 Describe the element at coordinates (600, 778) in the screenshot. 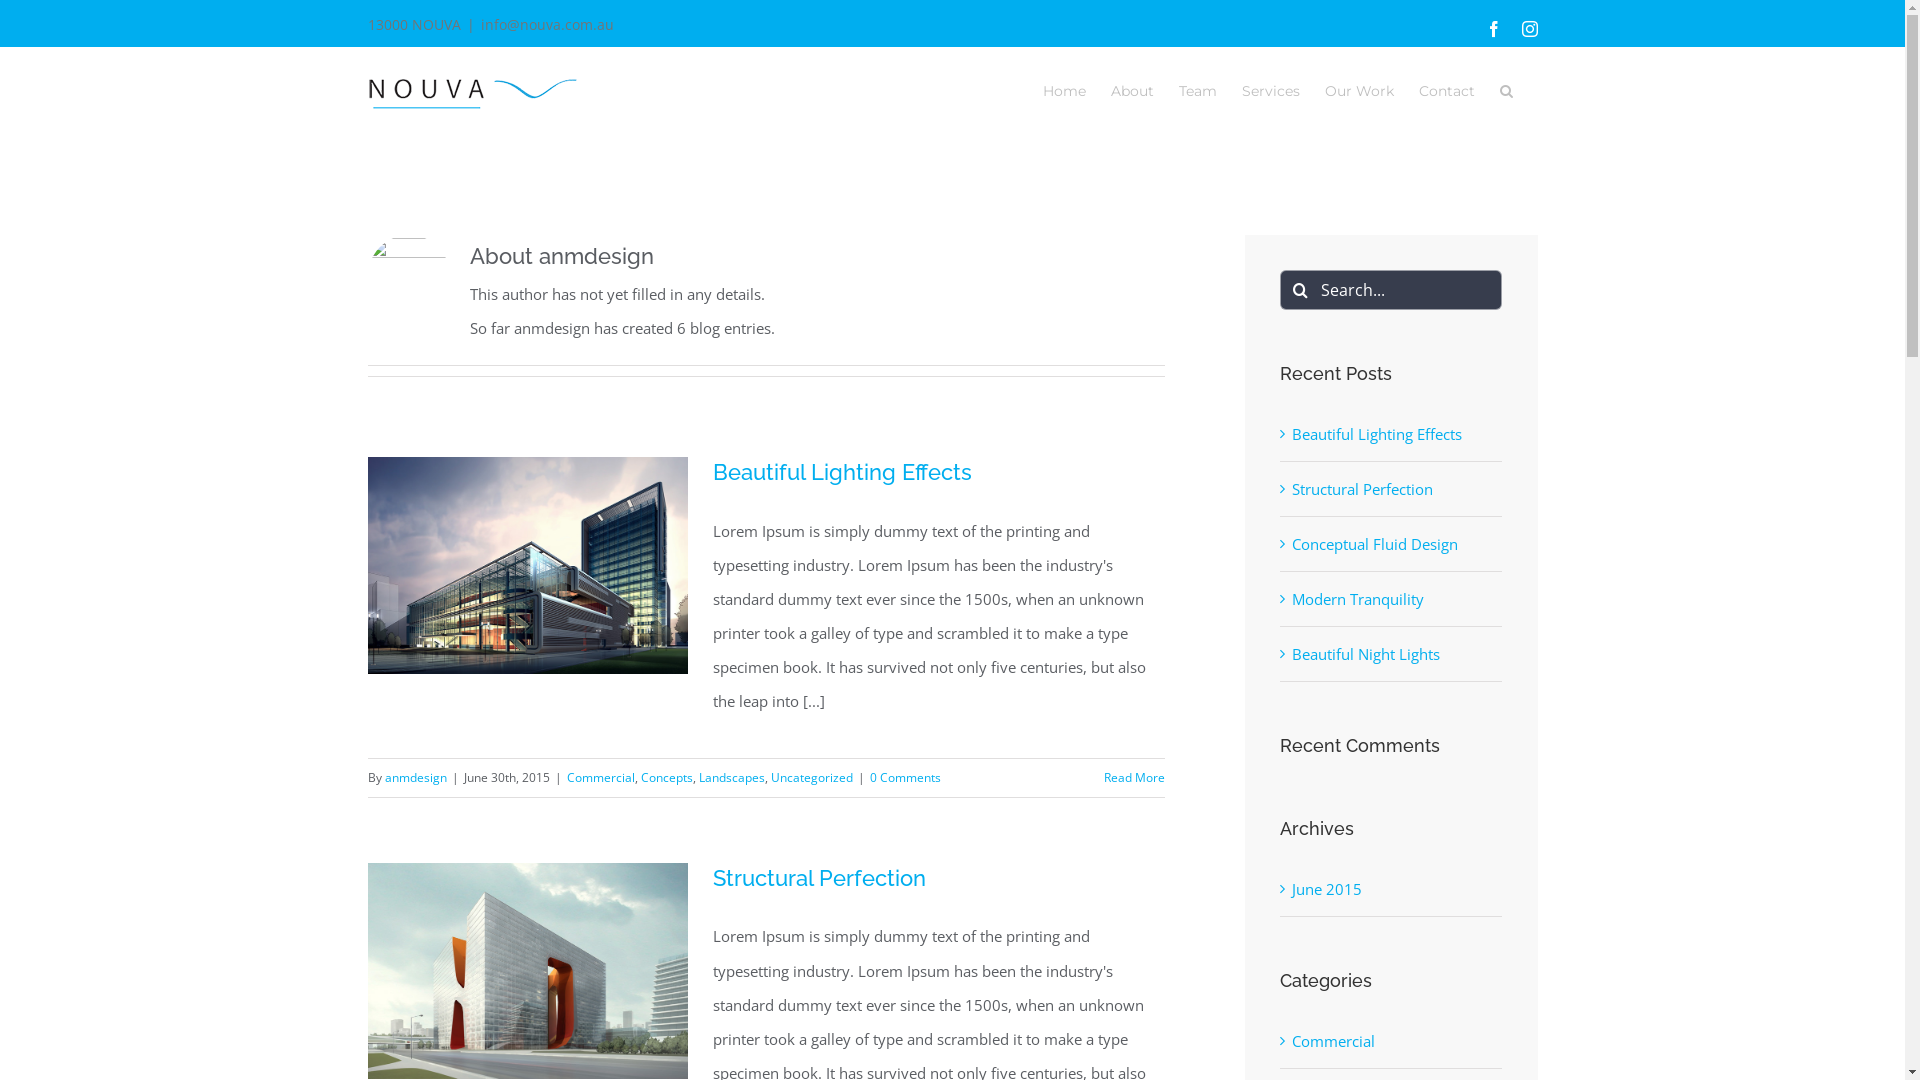

I see `Commercial` at that location.